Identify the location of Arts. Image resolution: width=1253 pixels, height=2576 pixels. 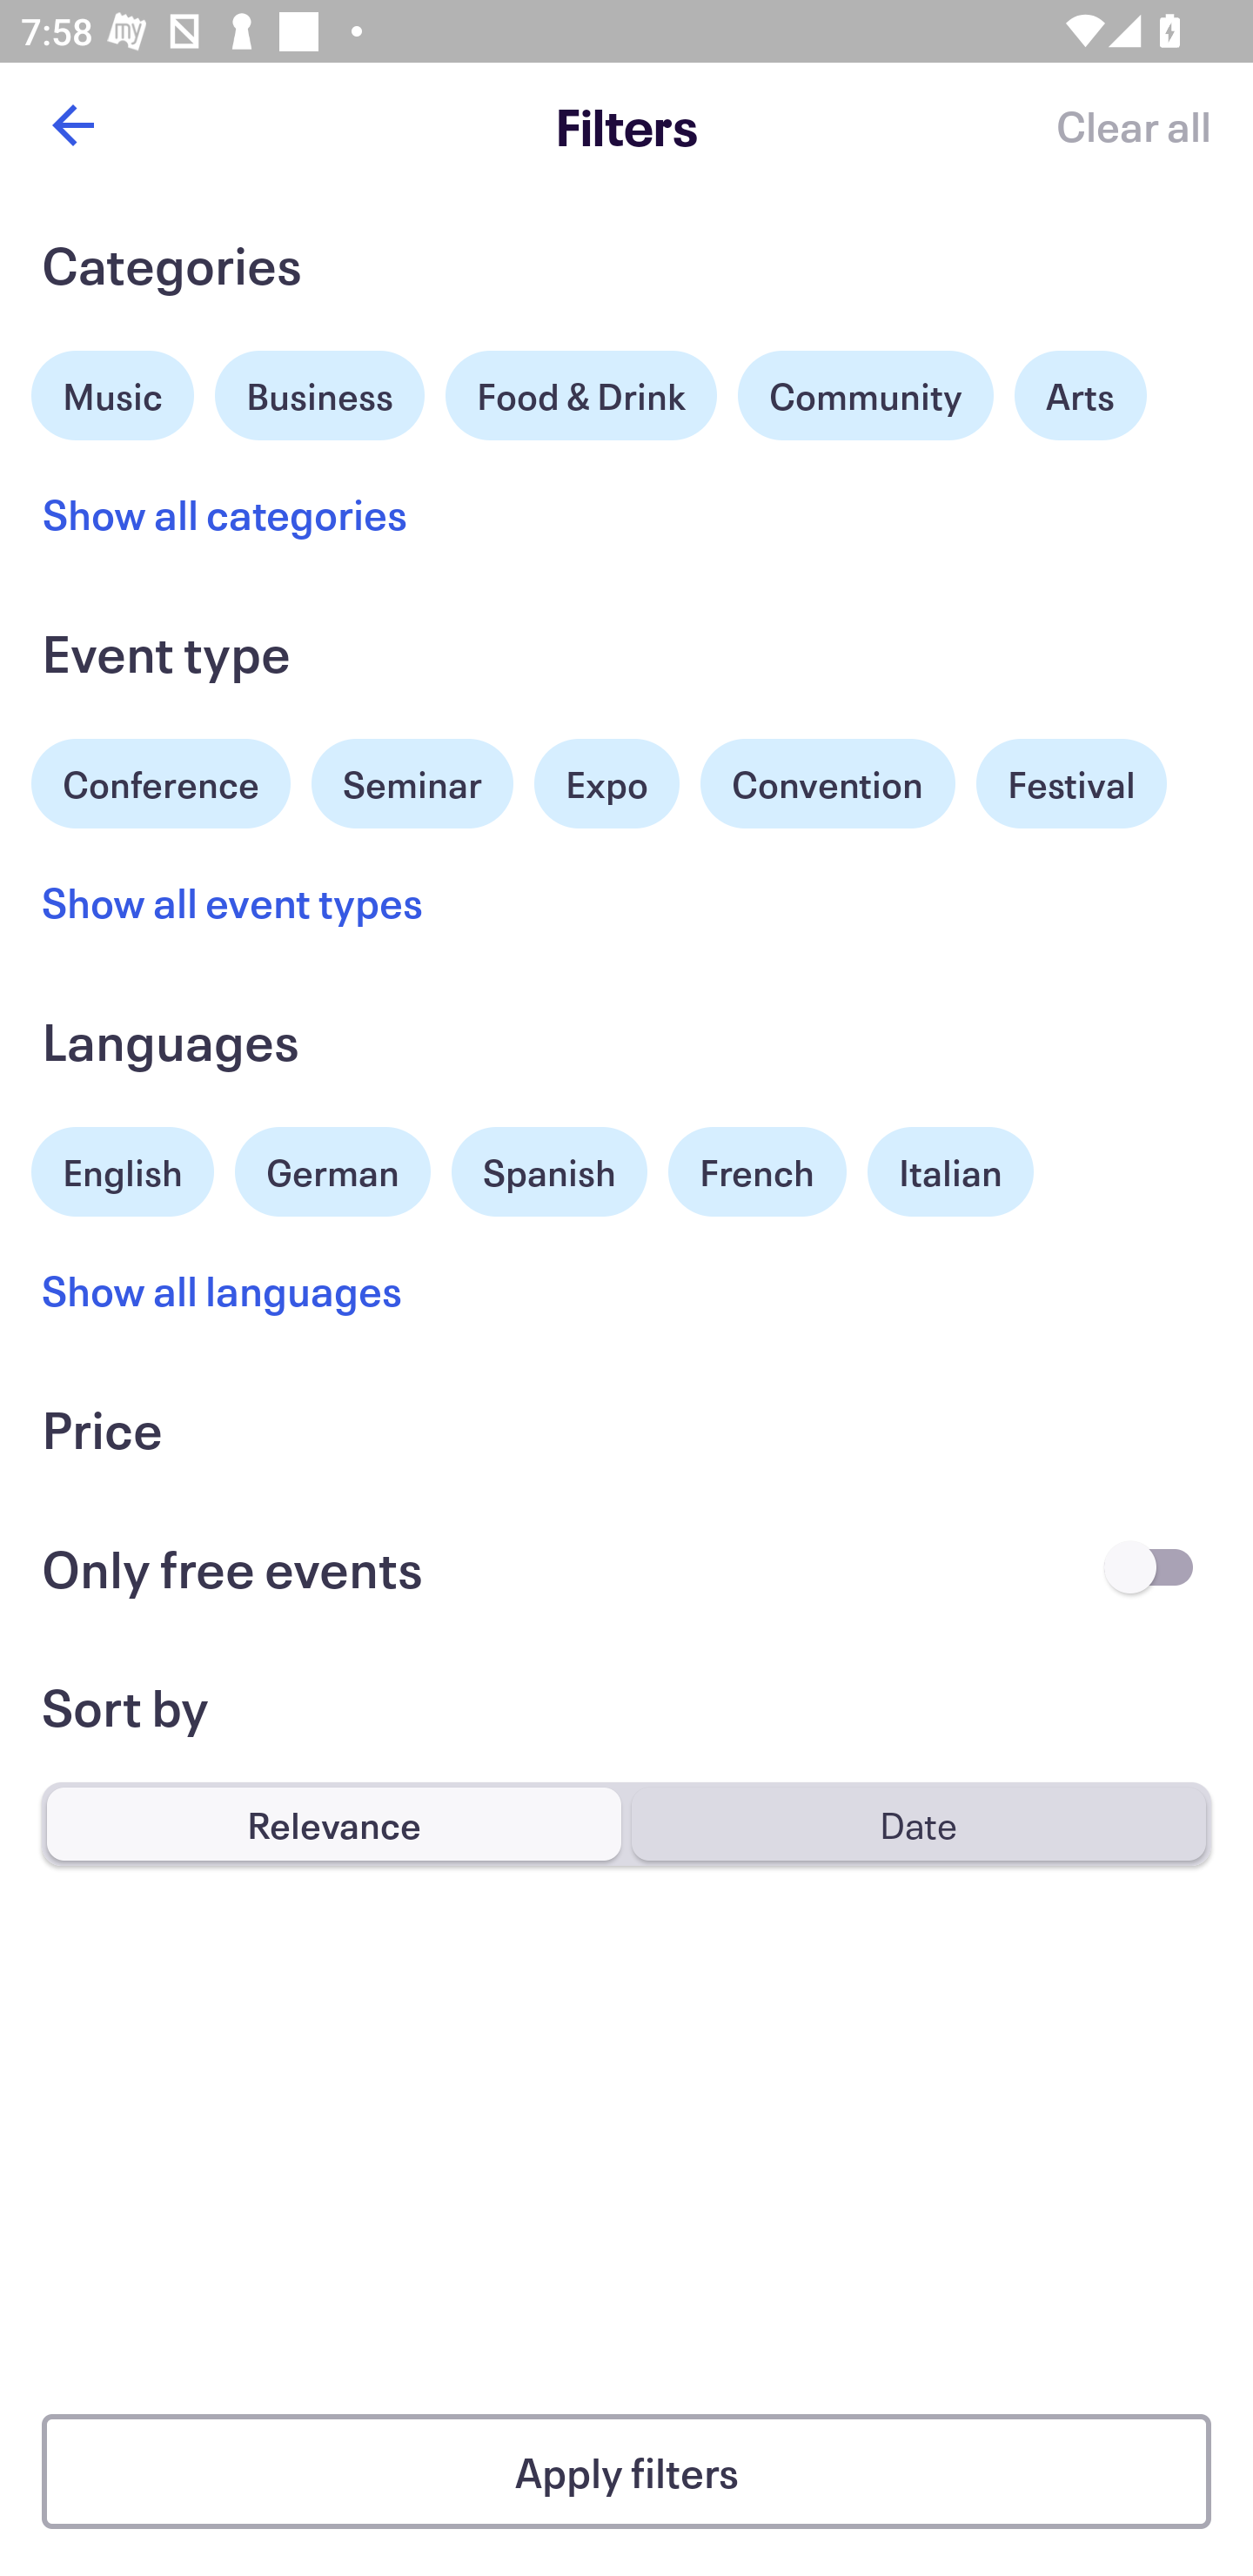
(1081, 395).